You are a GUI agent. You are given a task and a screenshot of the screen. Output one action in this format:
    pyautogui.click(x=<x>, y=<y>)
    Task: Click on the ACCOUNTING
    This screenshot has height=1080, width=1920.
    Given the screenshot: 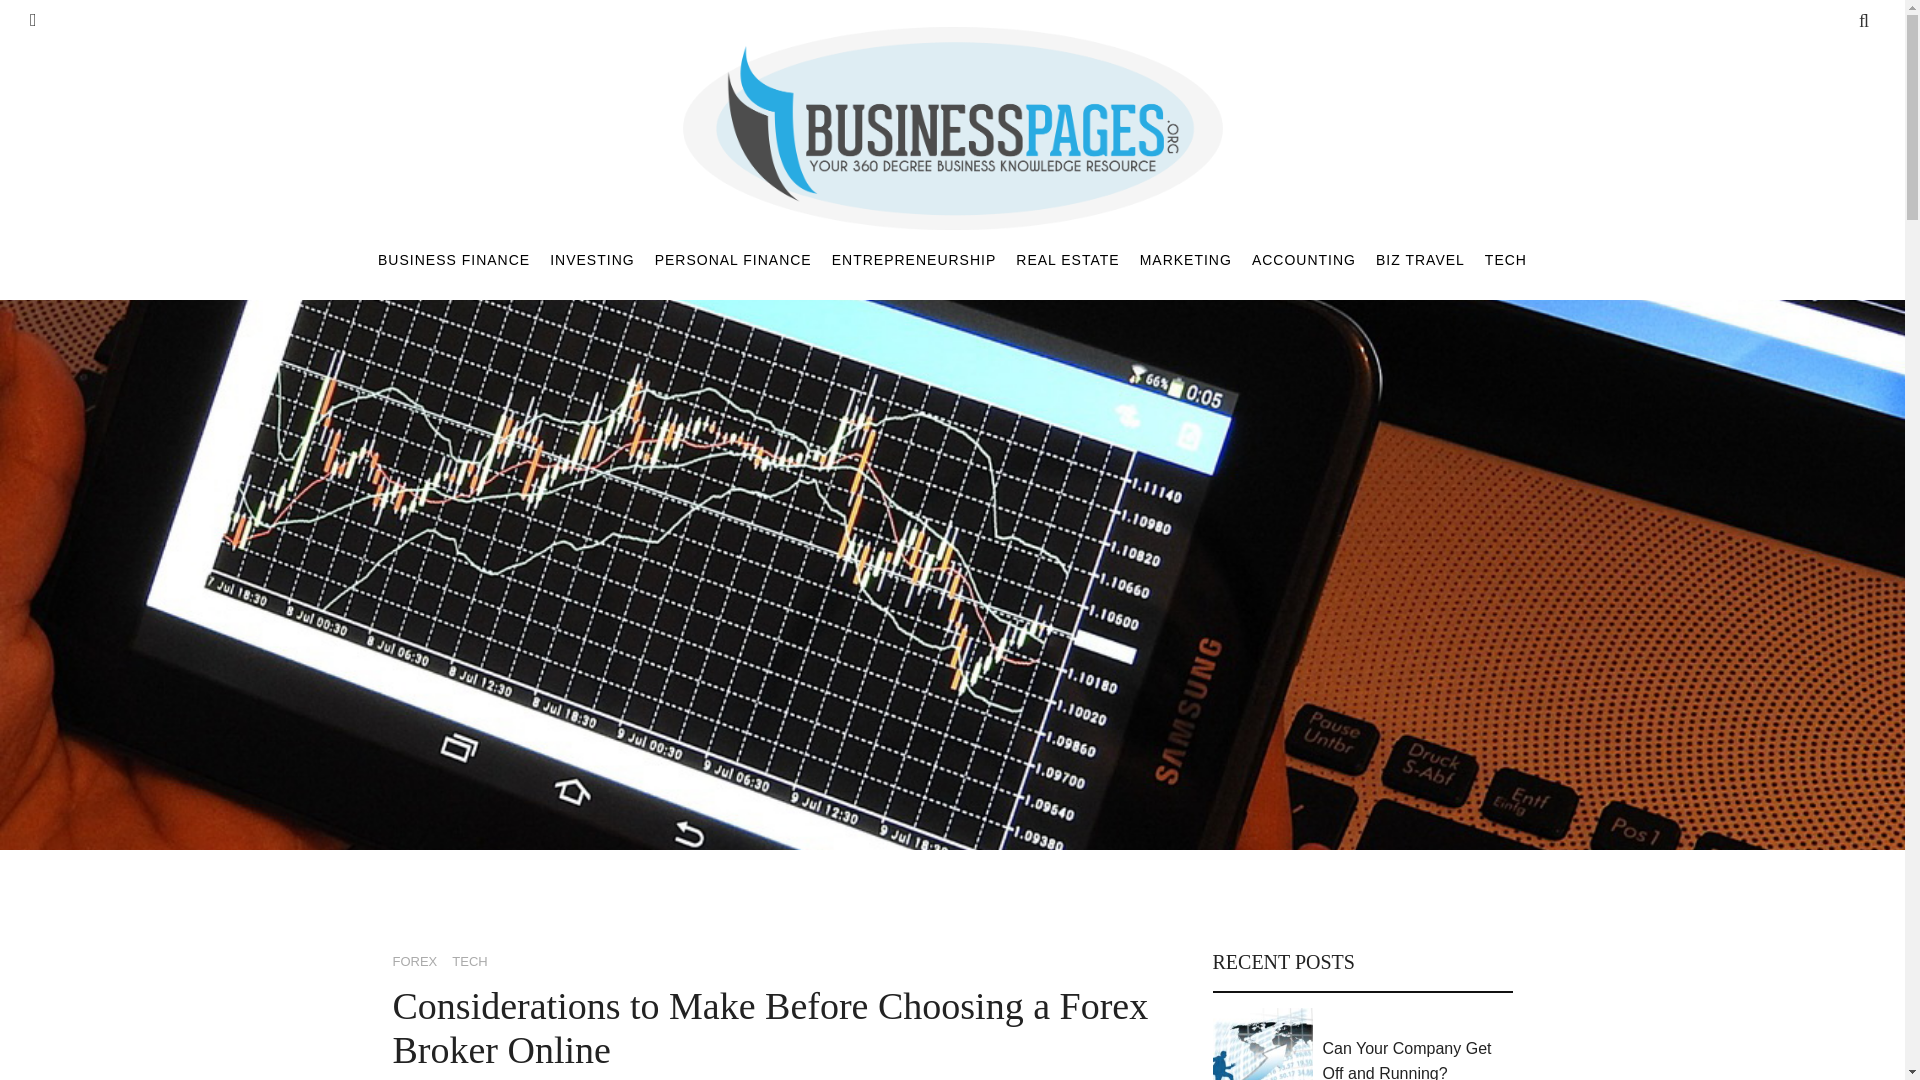 What is the action you would take?
    pyautogui.click(x=1303, y=259)
    